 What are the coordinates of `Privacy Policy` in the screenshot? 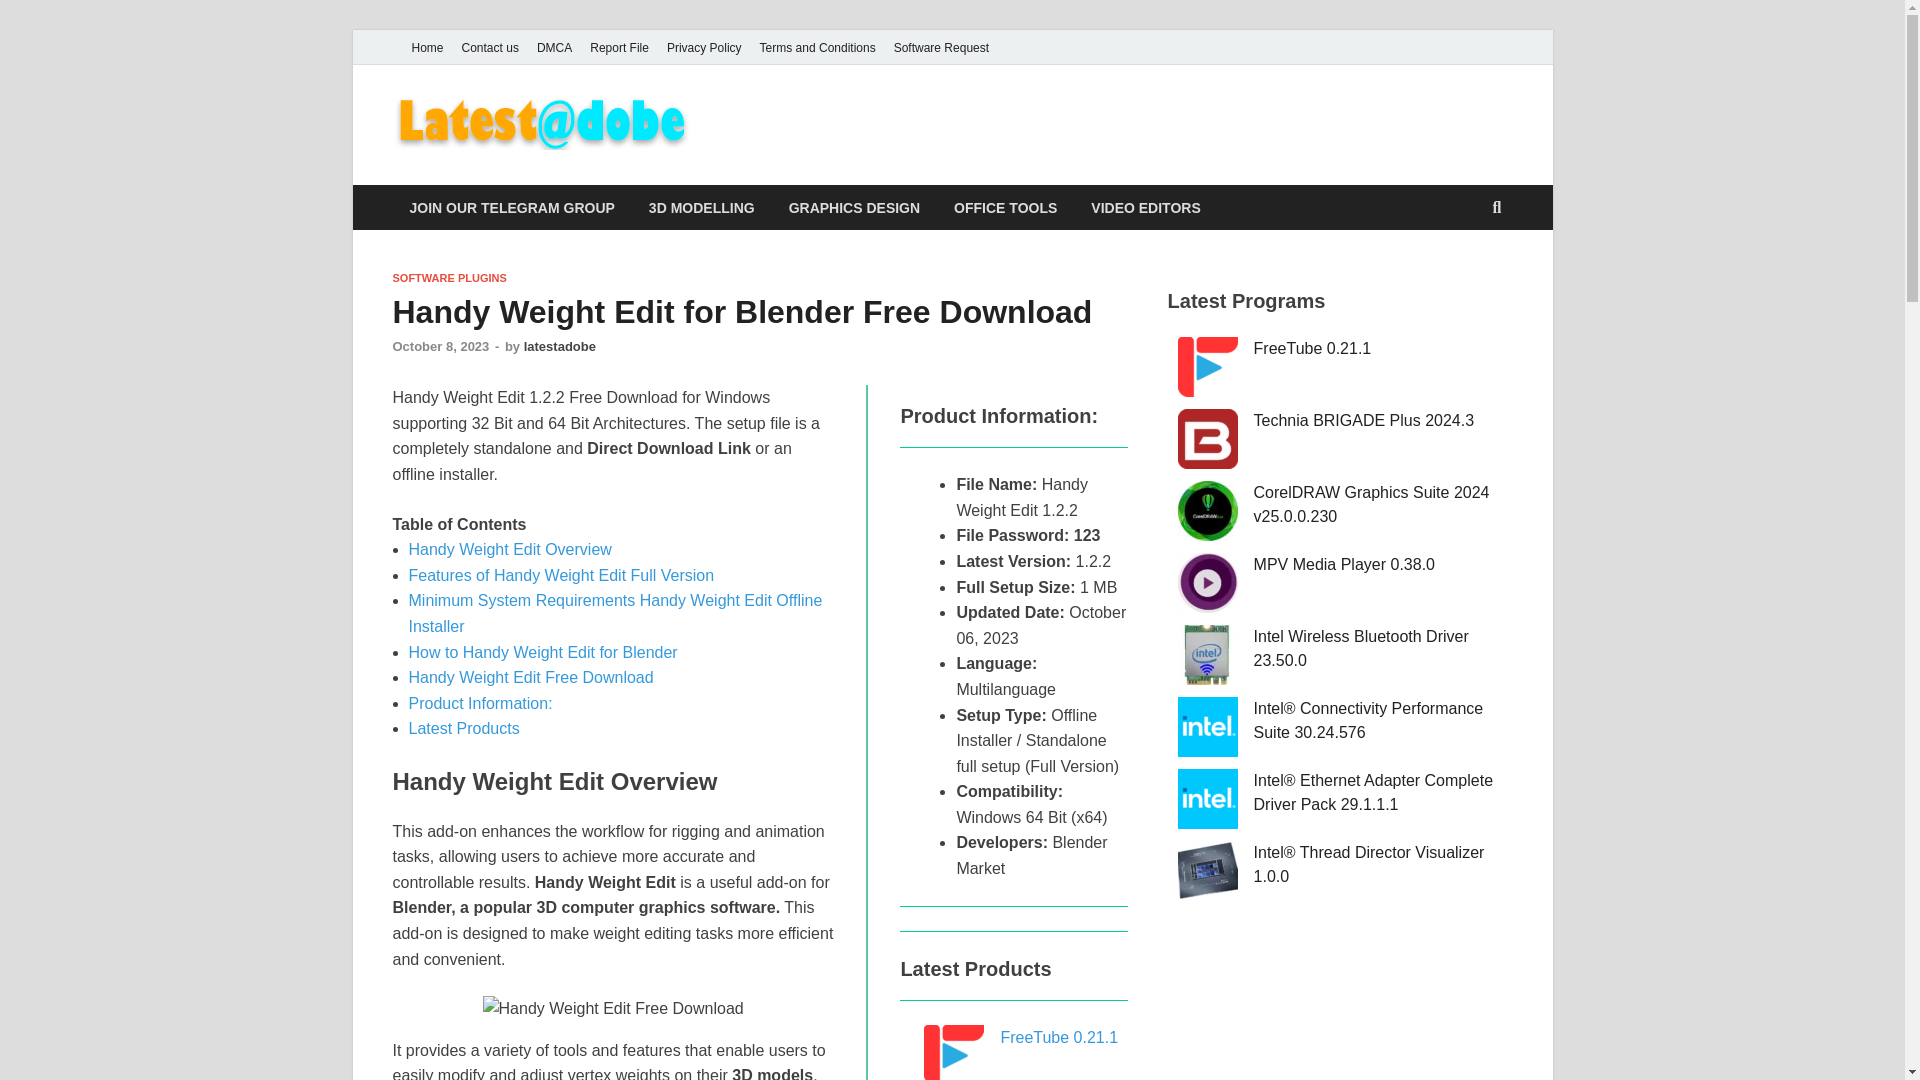 It's located at (704, 47).